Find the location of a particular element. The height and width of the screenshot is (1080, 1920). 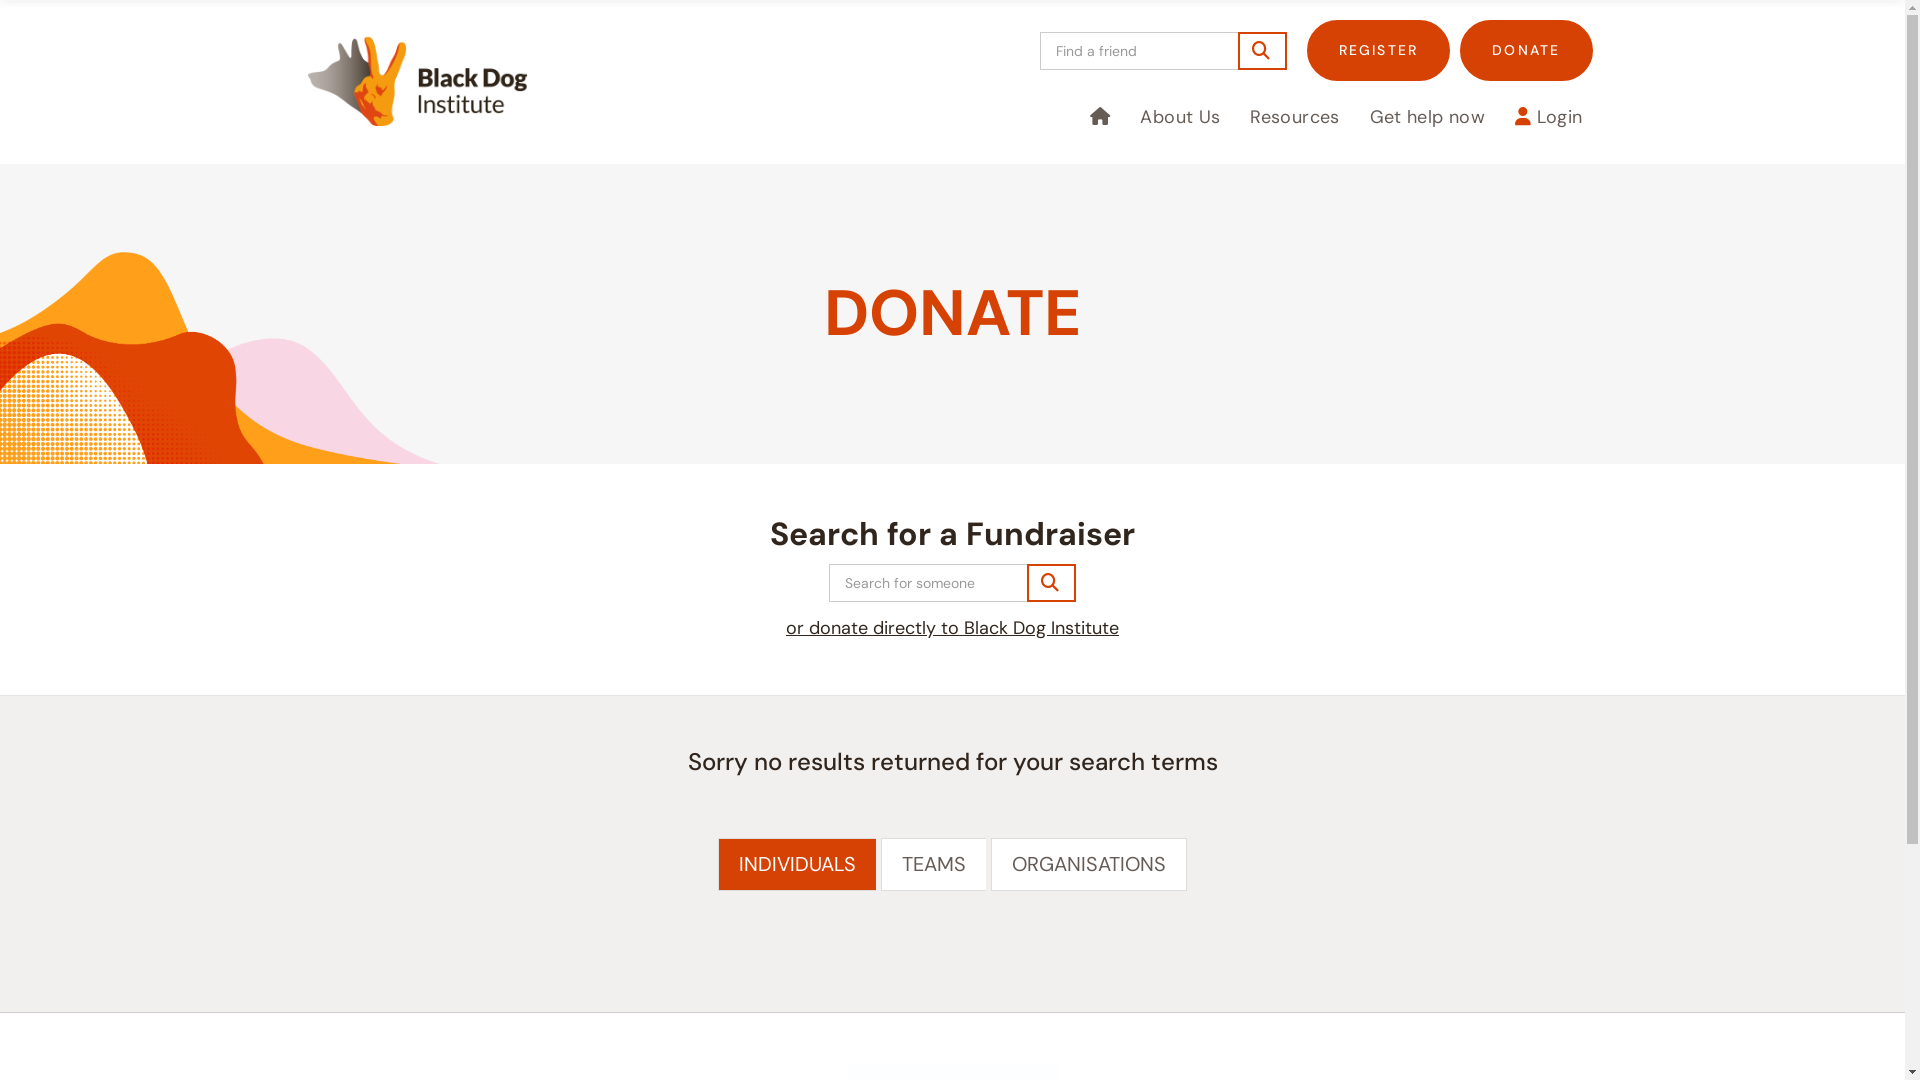

About Us is located at coordinates (1180, 118).